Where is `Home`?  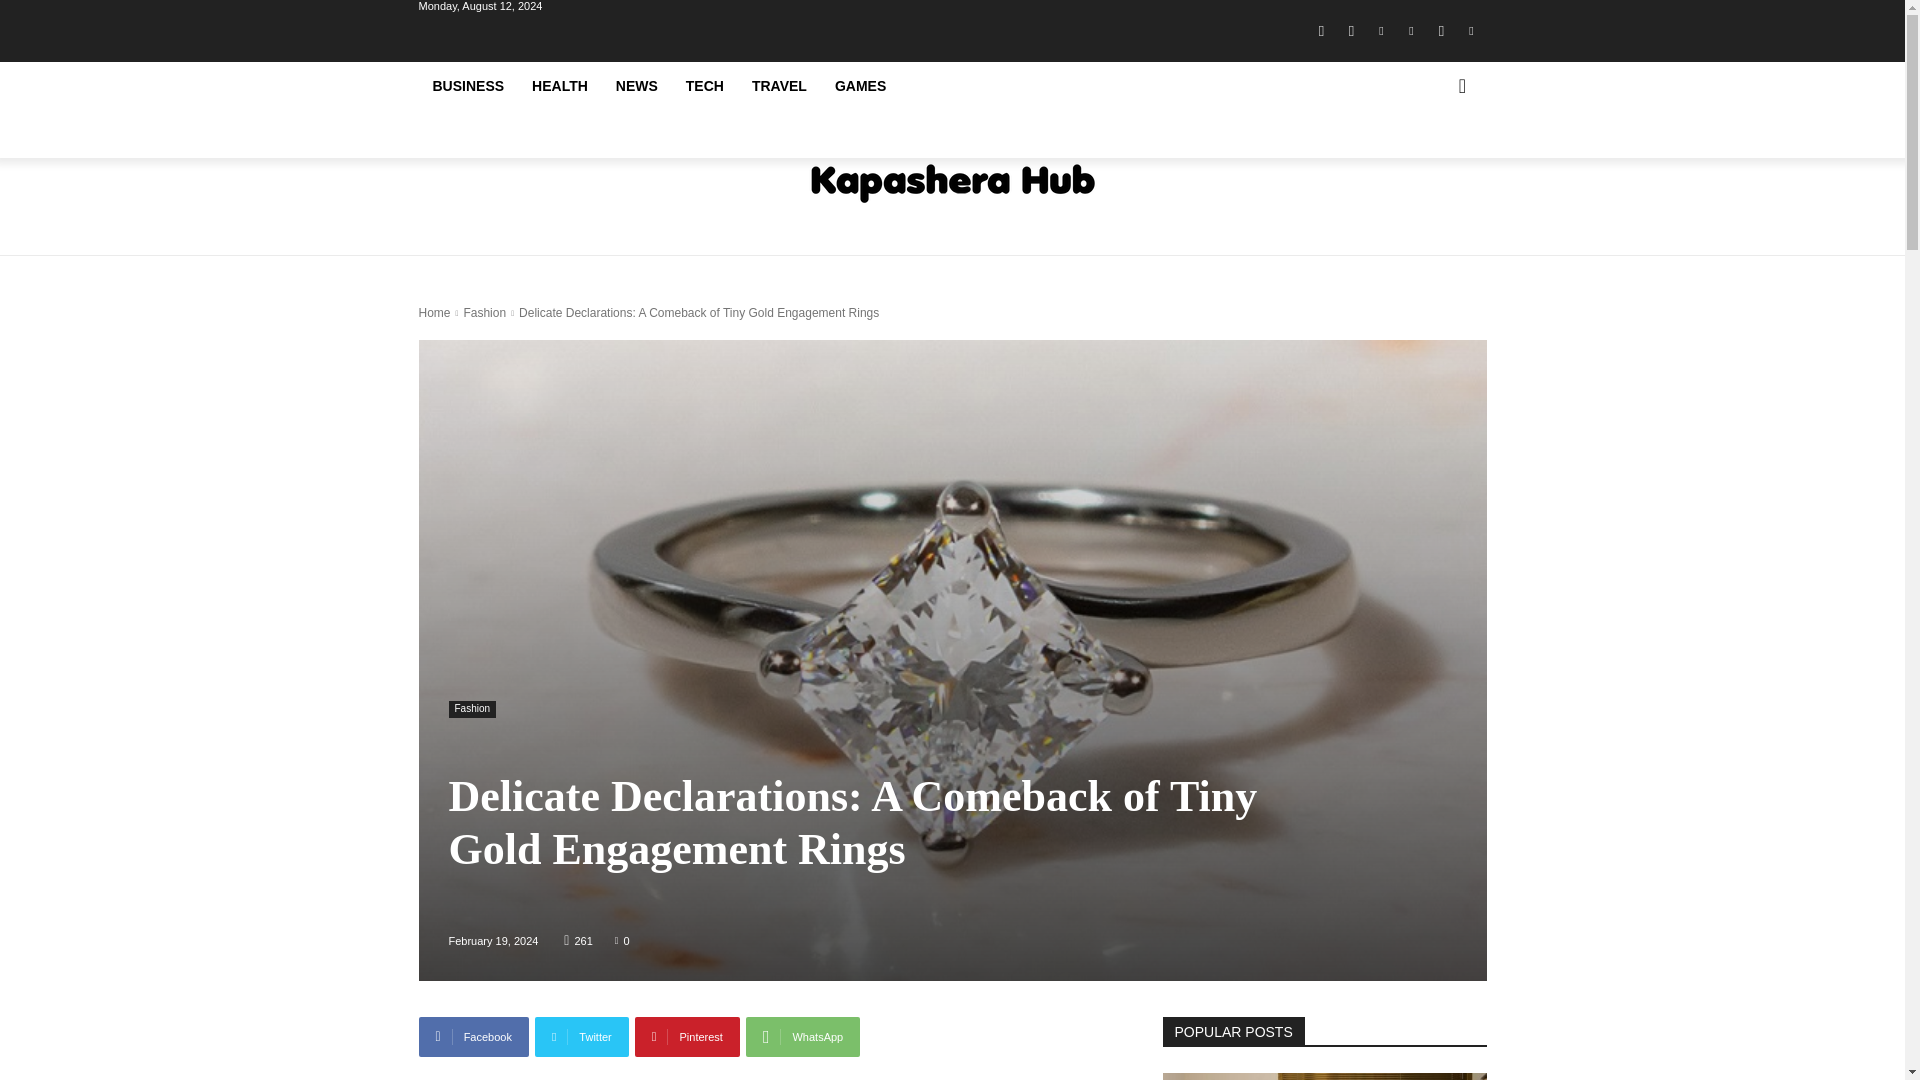
Home is located at coordinates (434, 312).